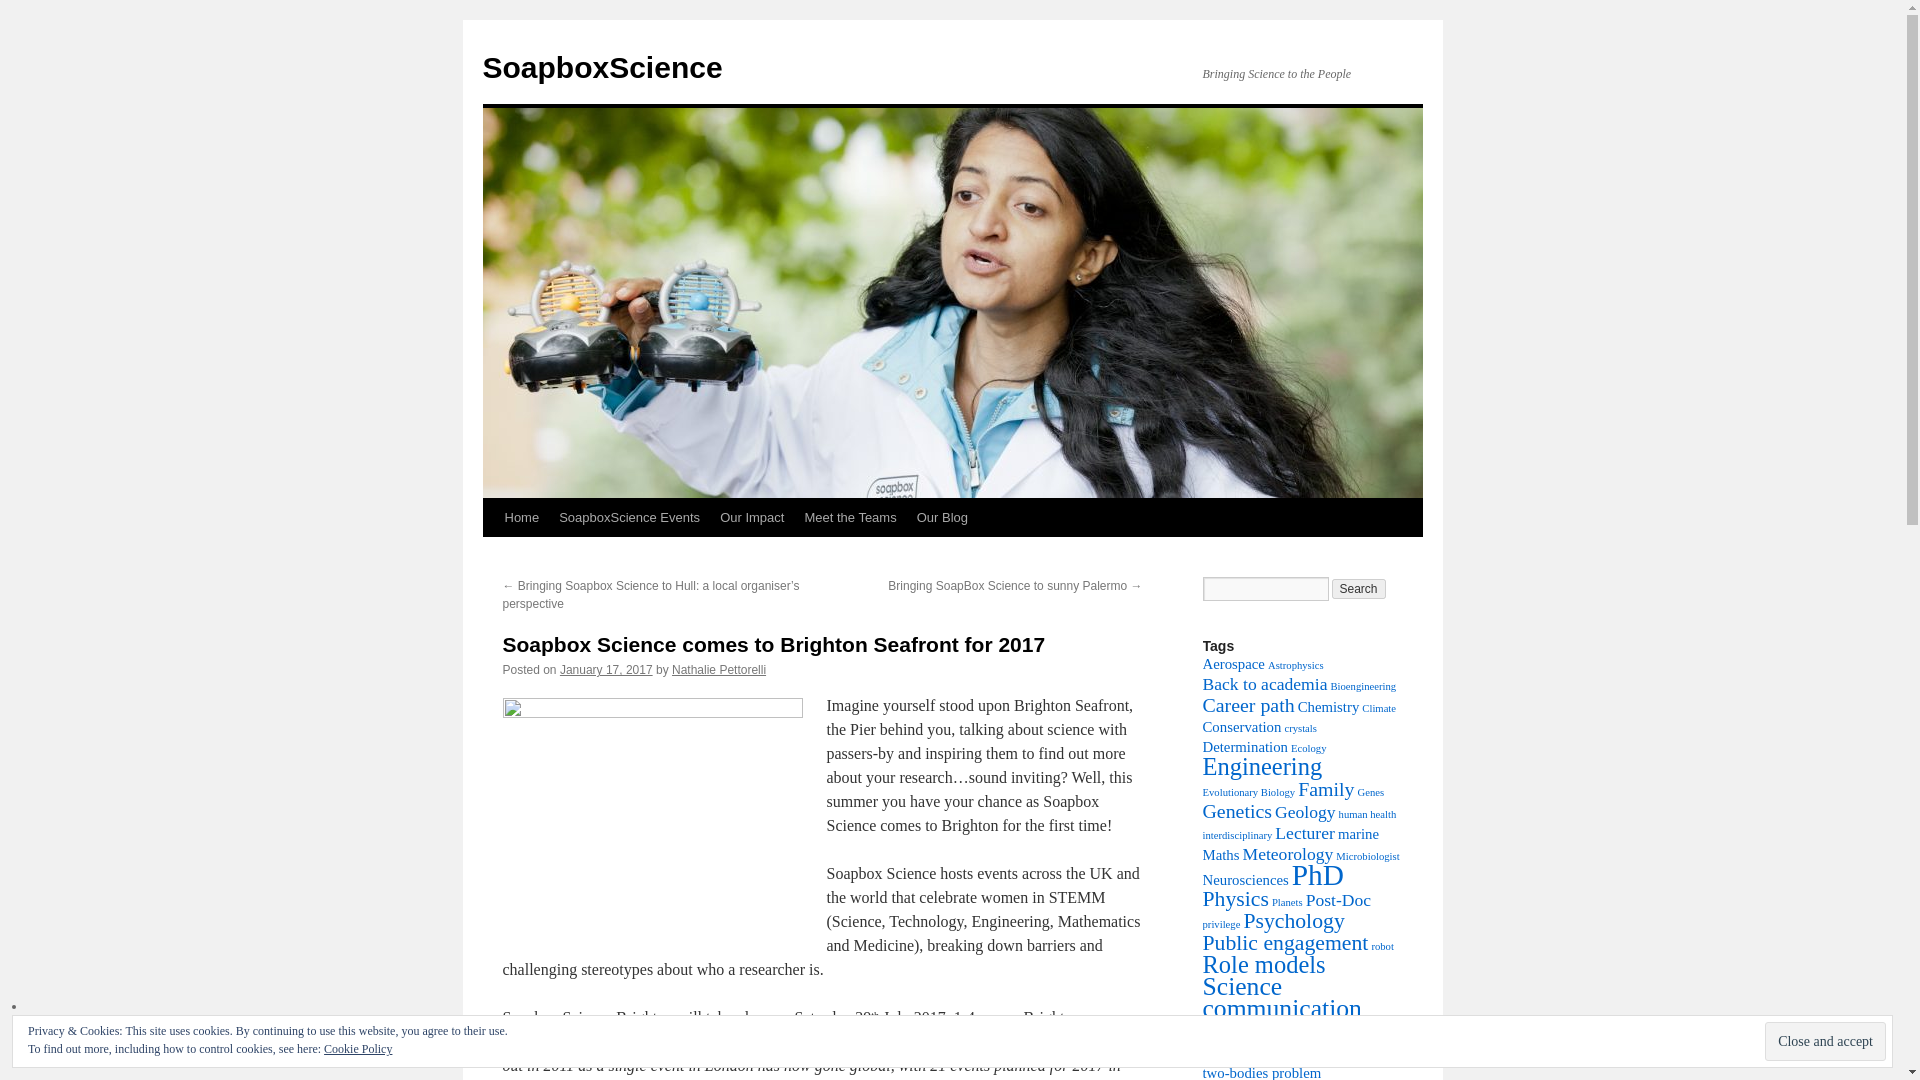 This screenshot has height=1080, width=1920. What do you see at coordinates (1359, 588) in the screenshot?
I see `Search` at bounding box center [1359, 588].